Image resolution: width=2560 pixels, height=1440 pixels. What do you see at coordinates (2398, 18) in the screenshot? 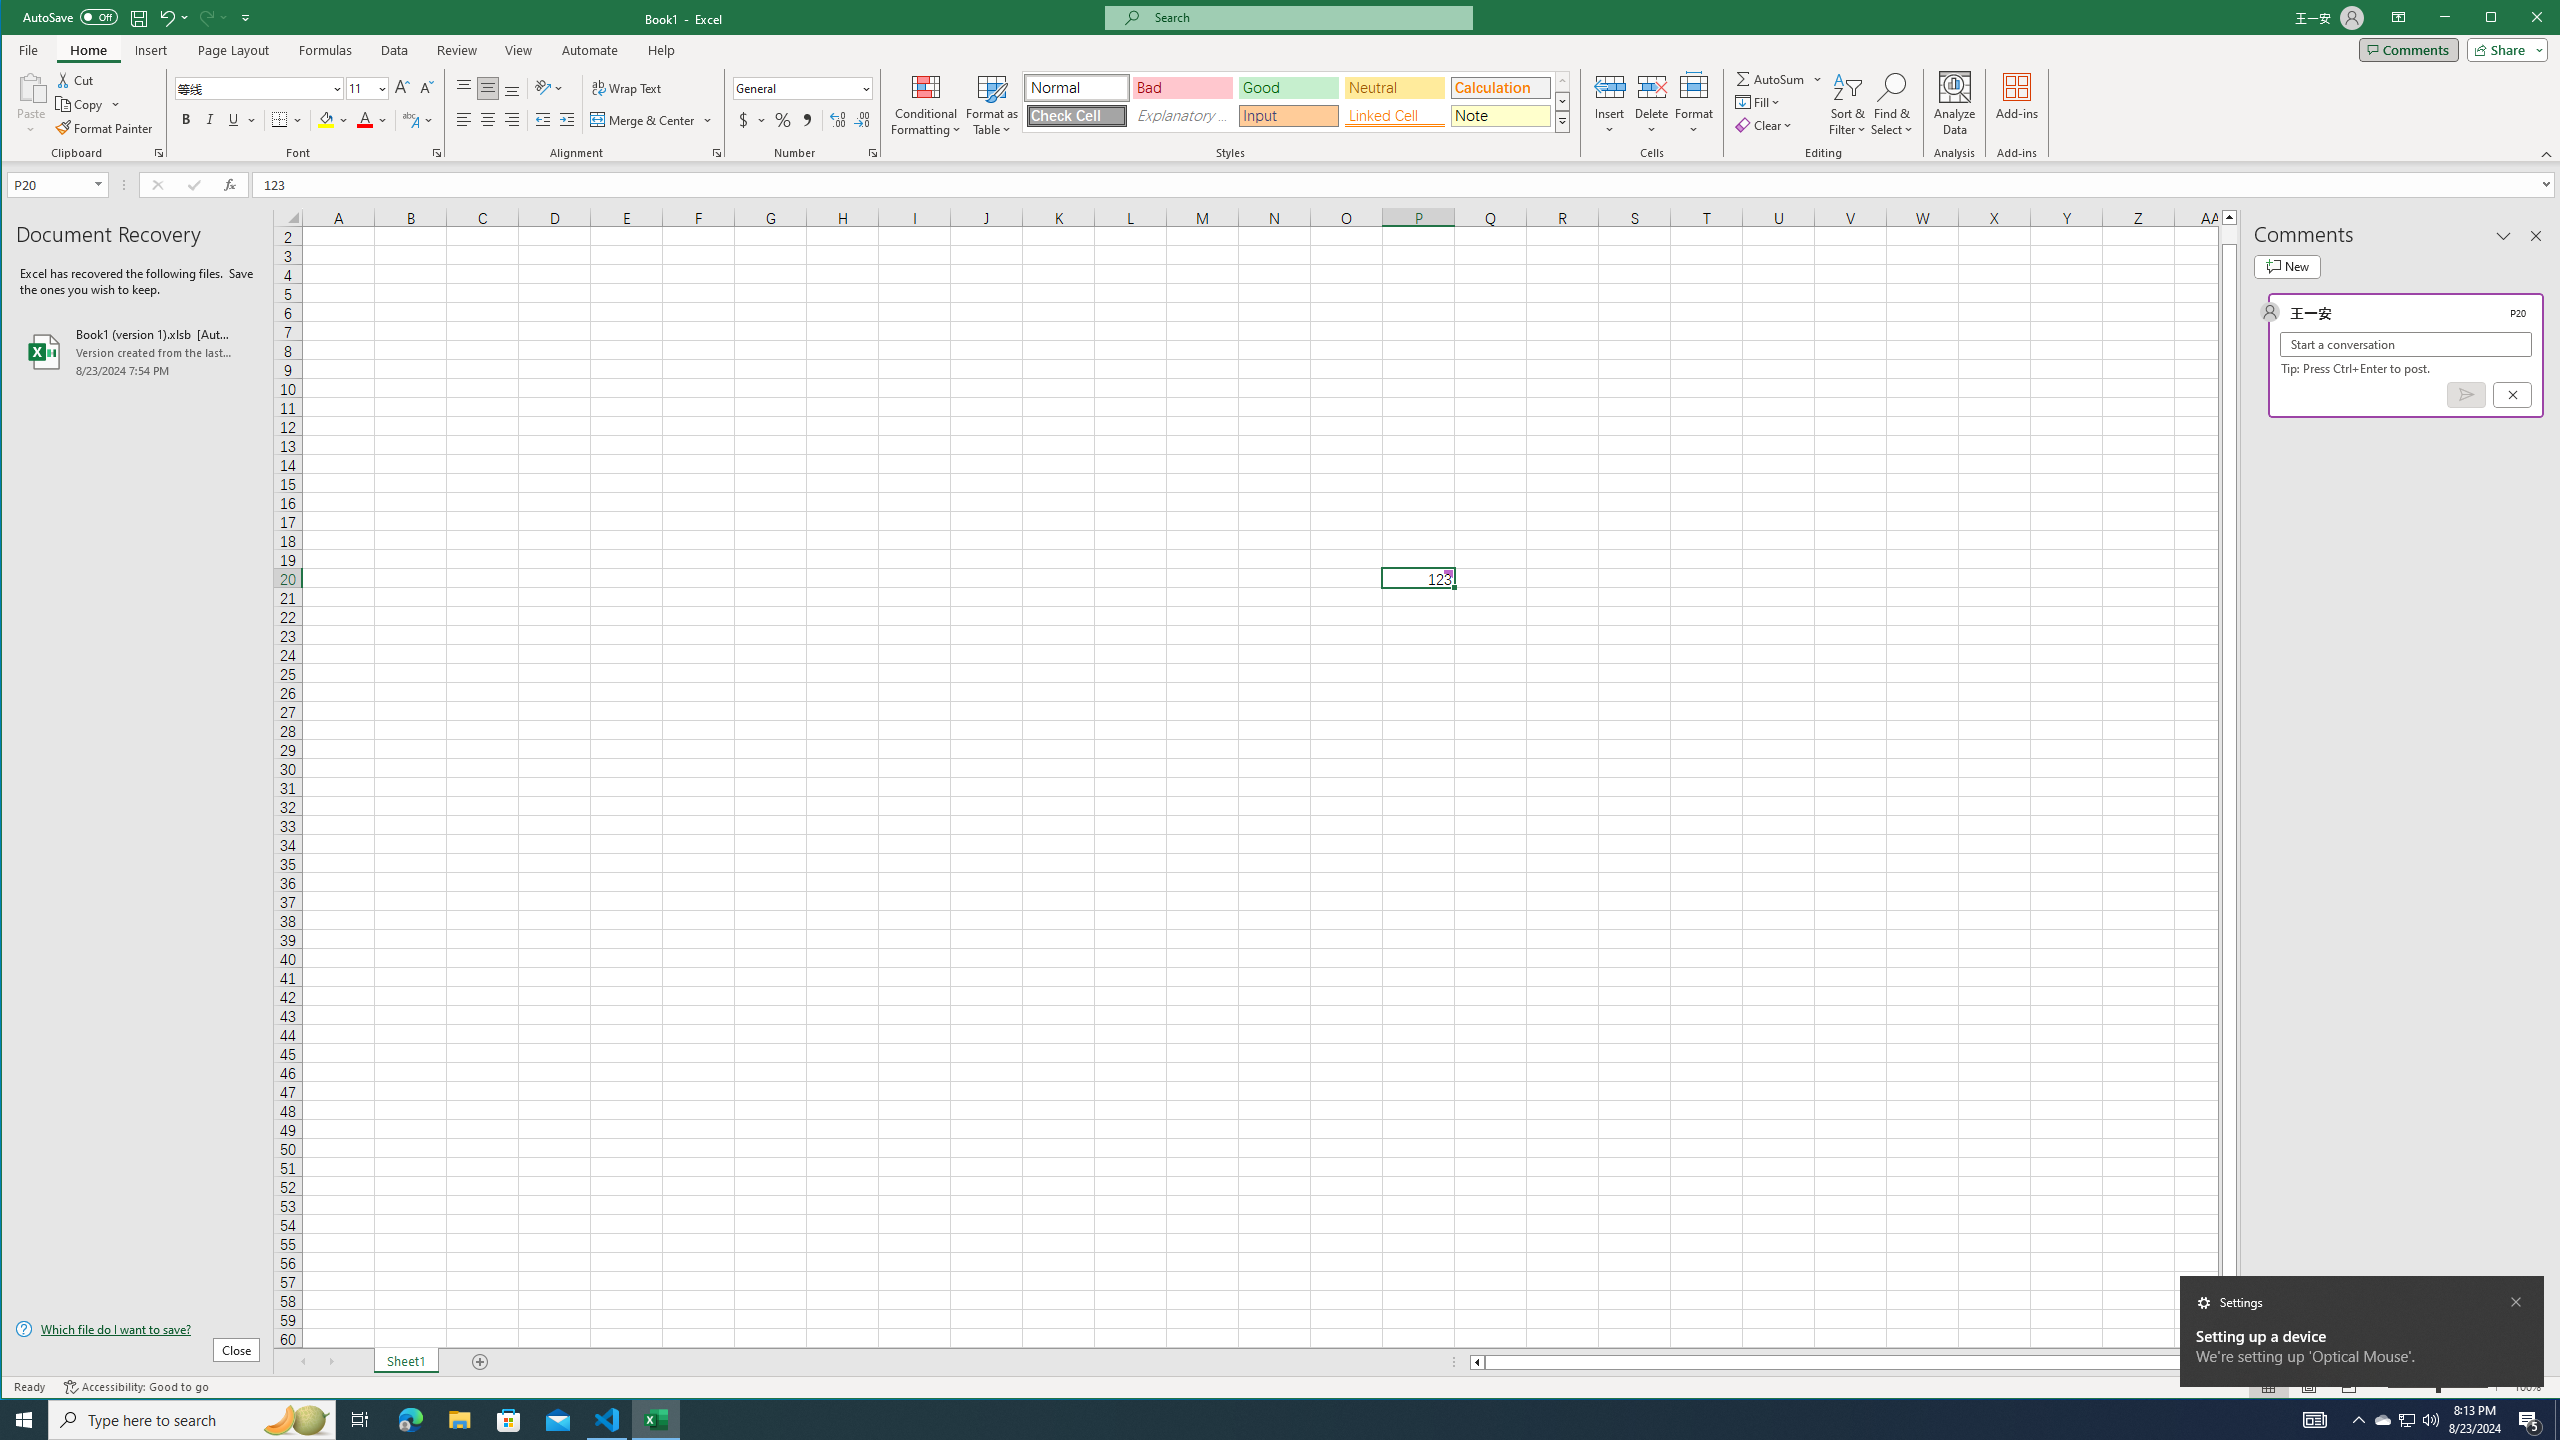
I see `Ribbon Display Options` at bounding box center [2398, 18].